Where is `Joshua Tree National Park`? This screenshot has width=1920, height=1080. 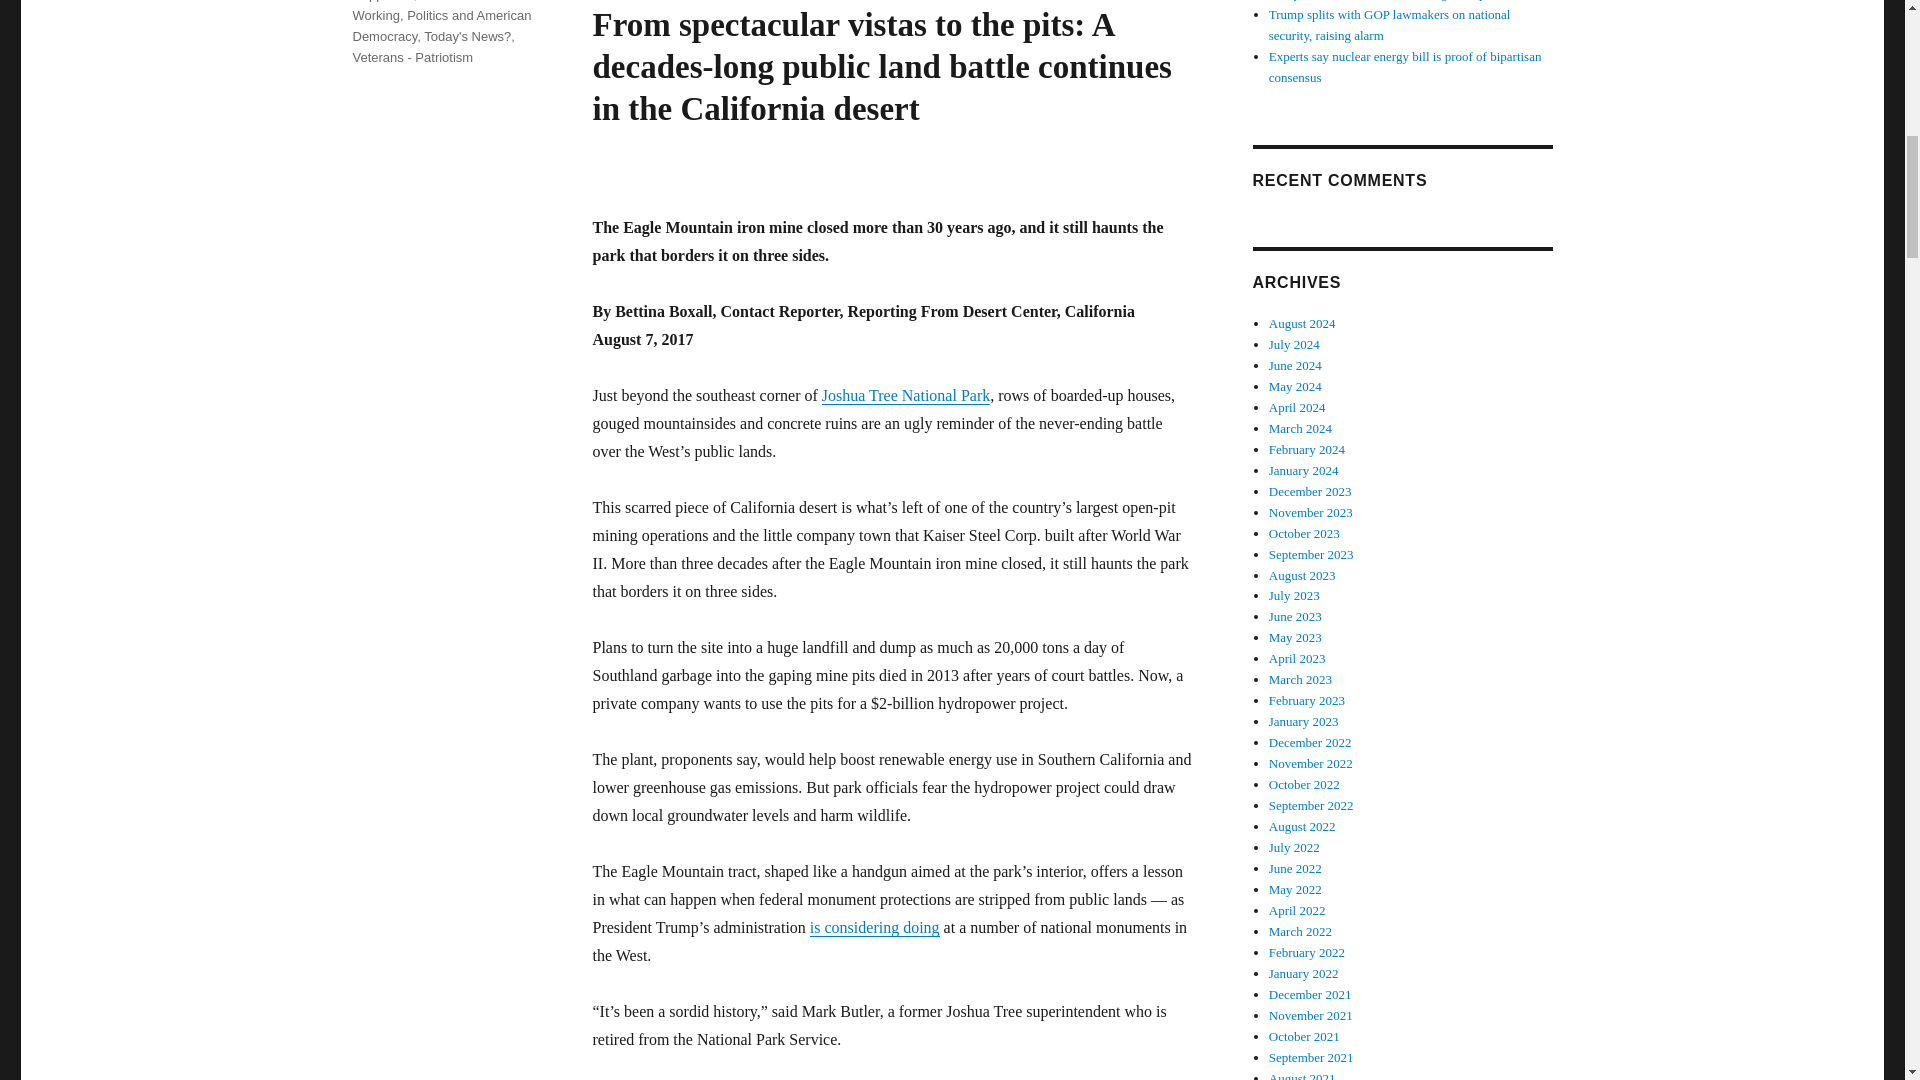
Joshua Tree National Park is located at coordinates (906, 394).